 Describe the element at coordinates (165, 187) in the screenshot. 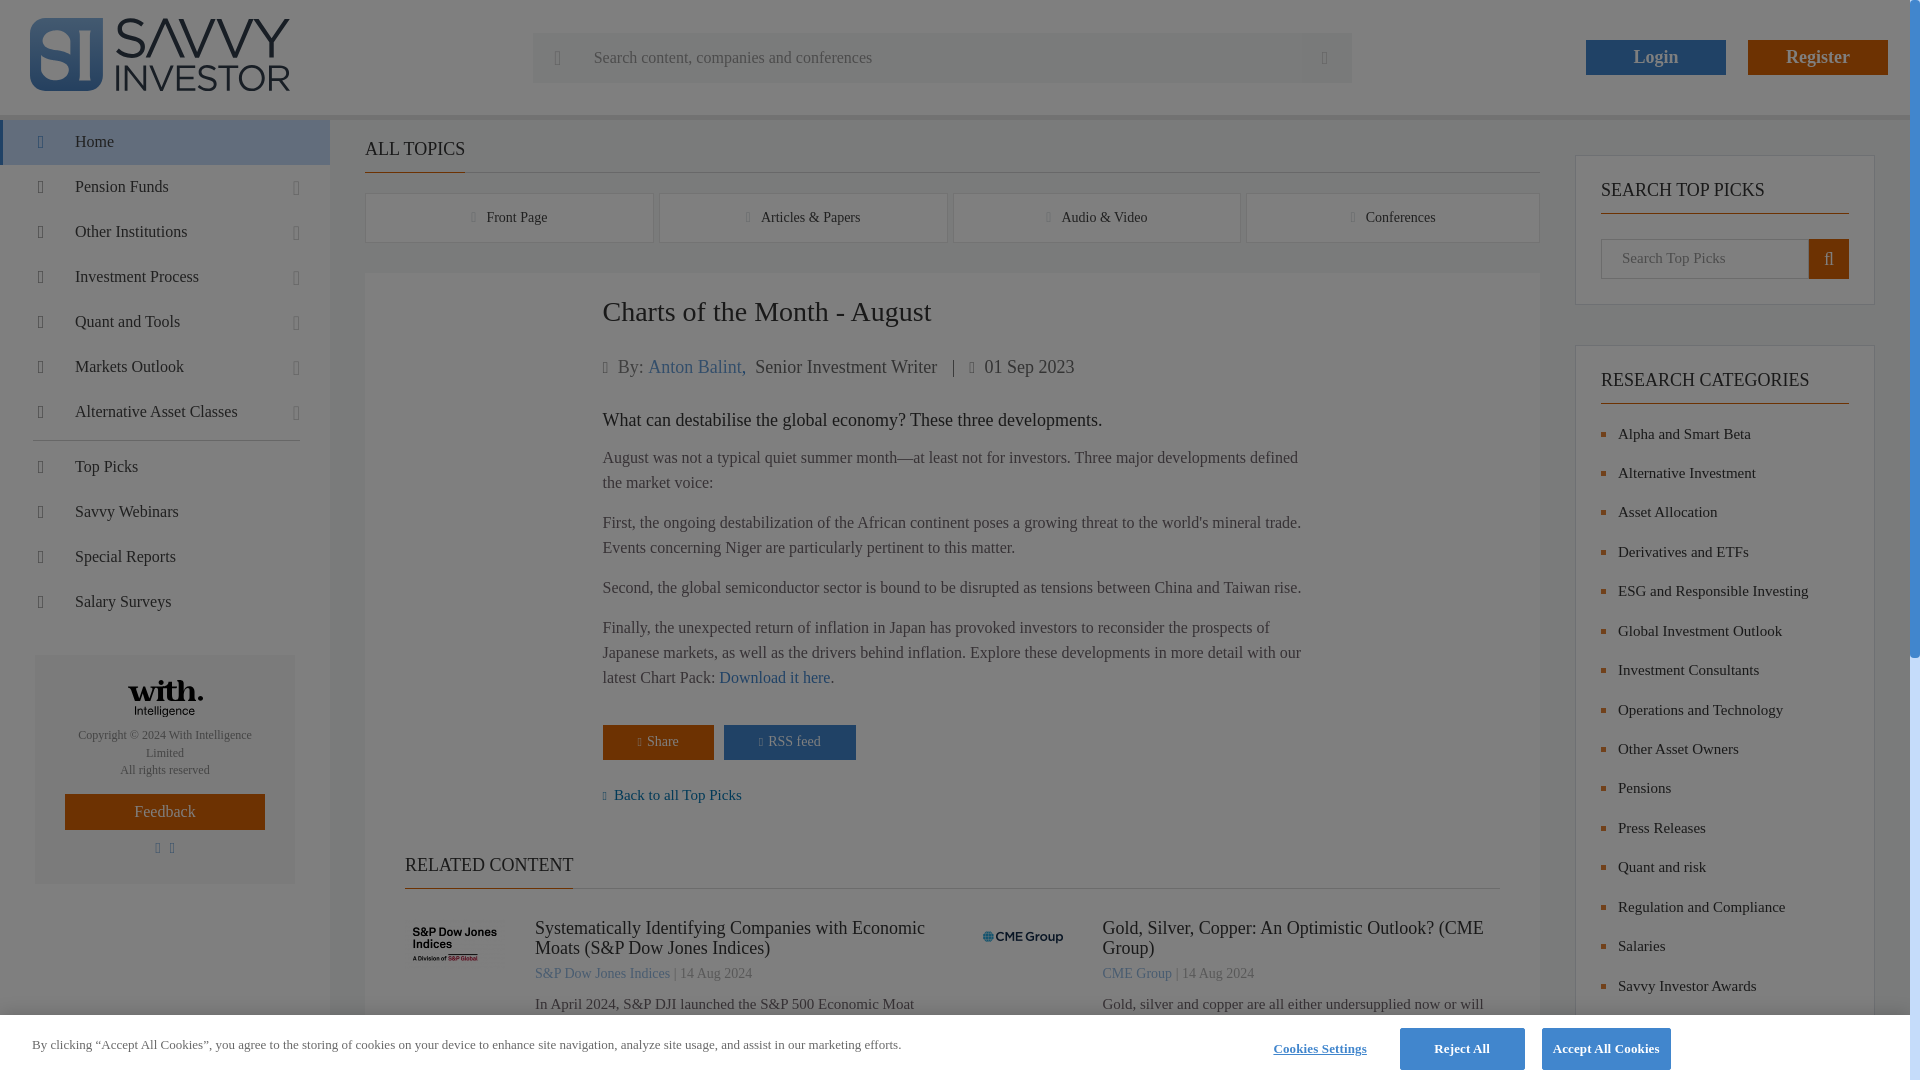

I see `Pension Funds` at that location.